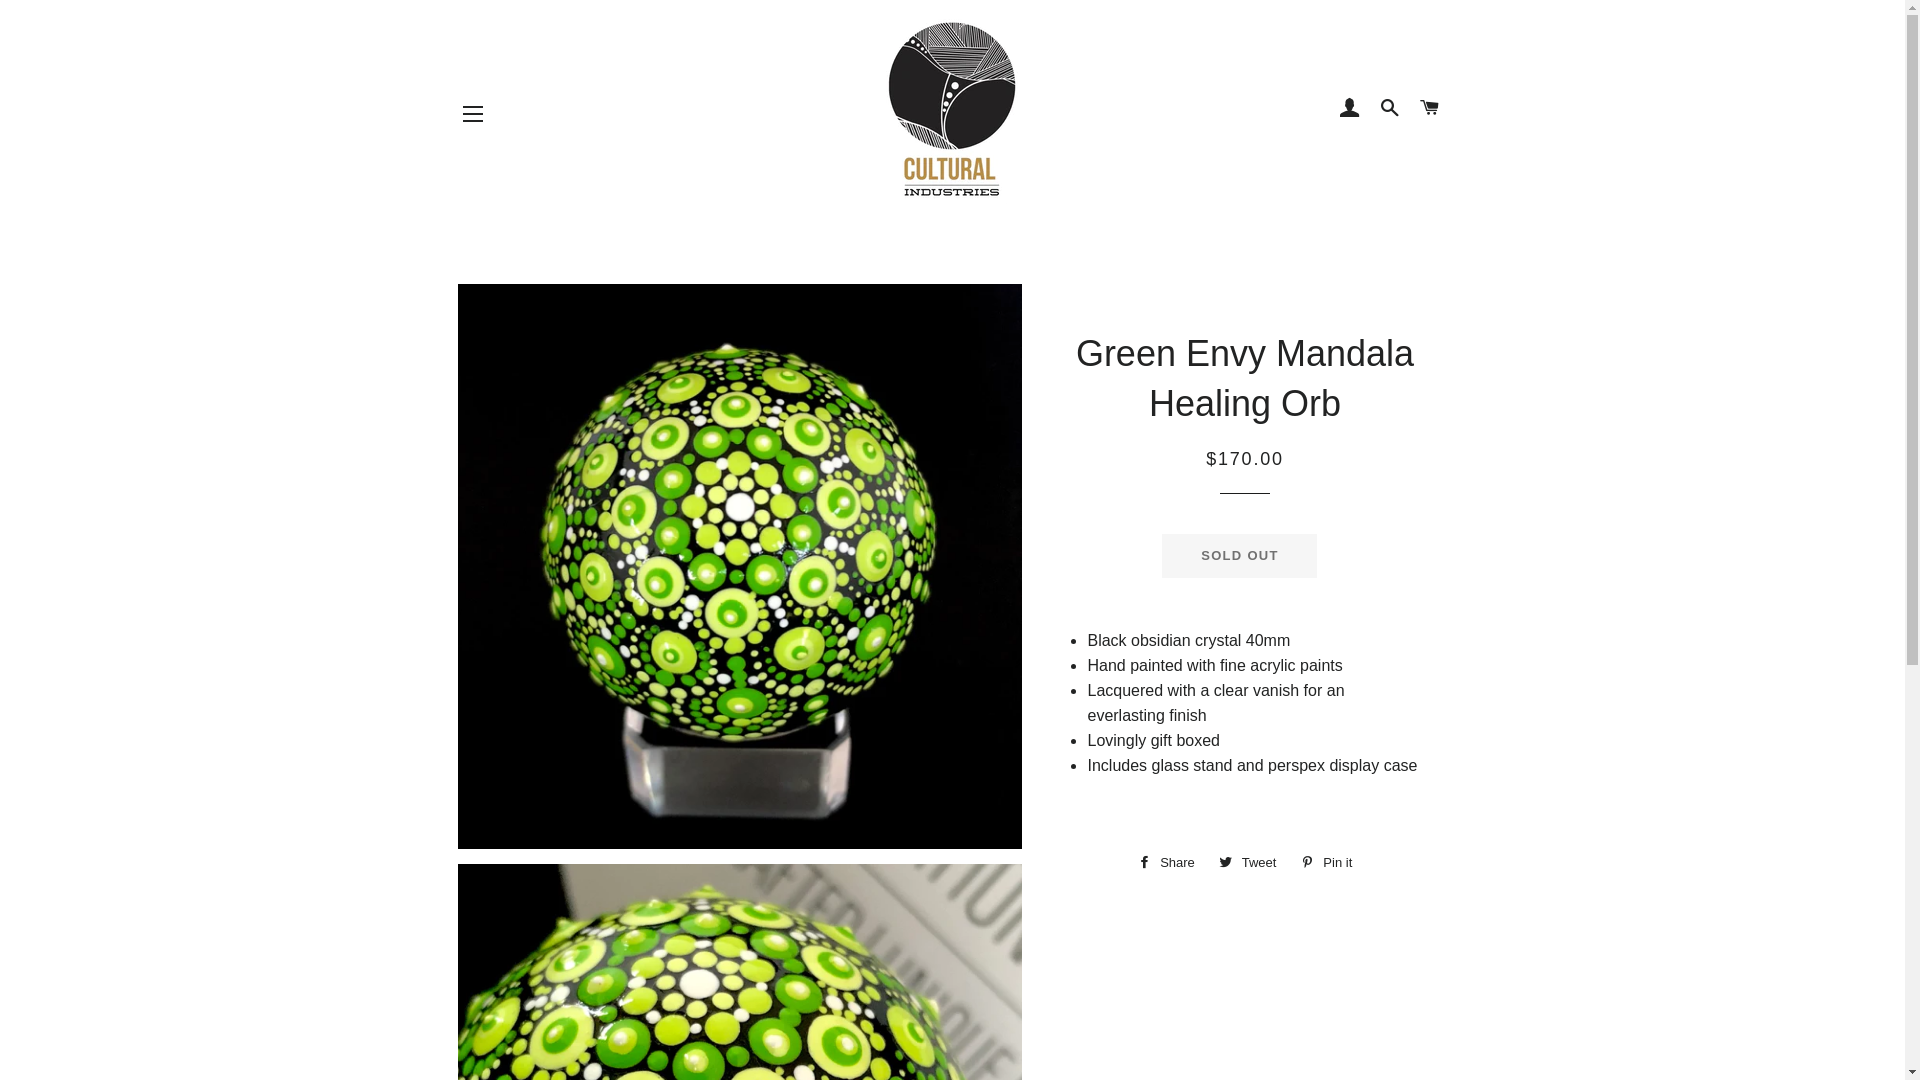 This screenshot has height=1080, width=1920. I want to click on Share
Share on Facebook, so click(1166, 863).